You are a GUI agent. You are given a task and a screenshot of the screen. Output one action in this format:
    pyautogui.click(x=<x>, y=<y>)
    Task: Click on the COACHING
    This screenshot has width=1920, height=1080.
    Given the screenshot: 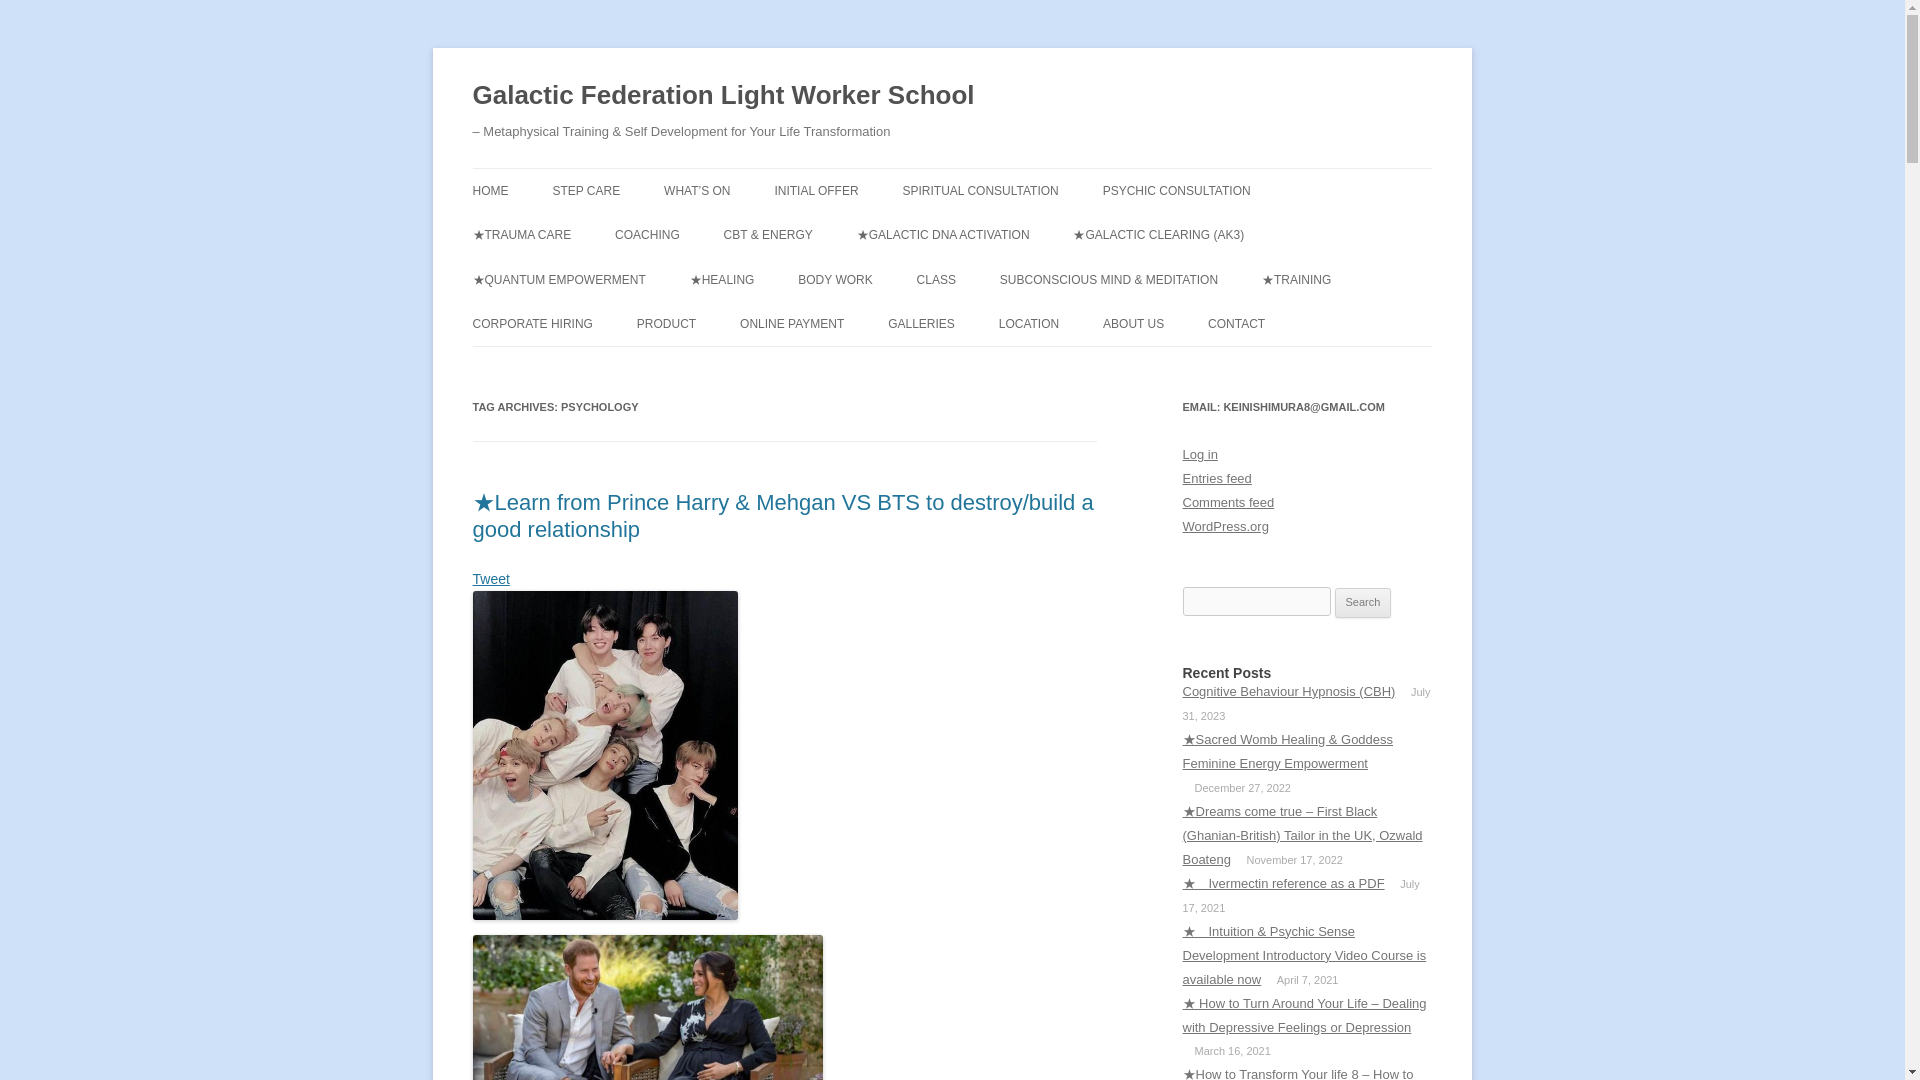 What is the action you would take?
    pyautogui.click(x=646, y=234)
    